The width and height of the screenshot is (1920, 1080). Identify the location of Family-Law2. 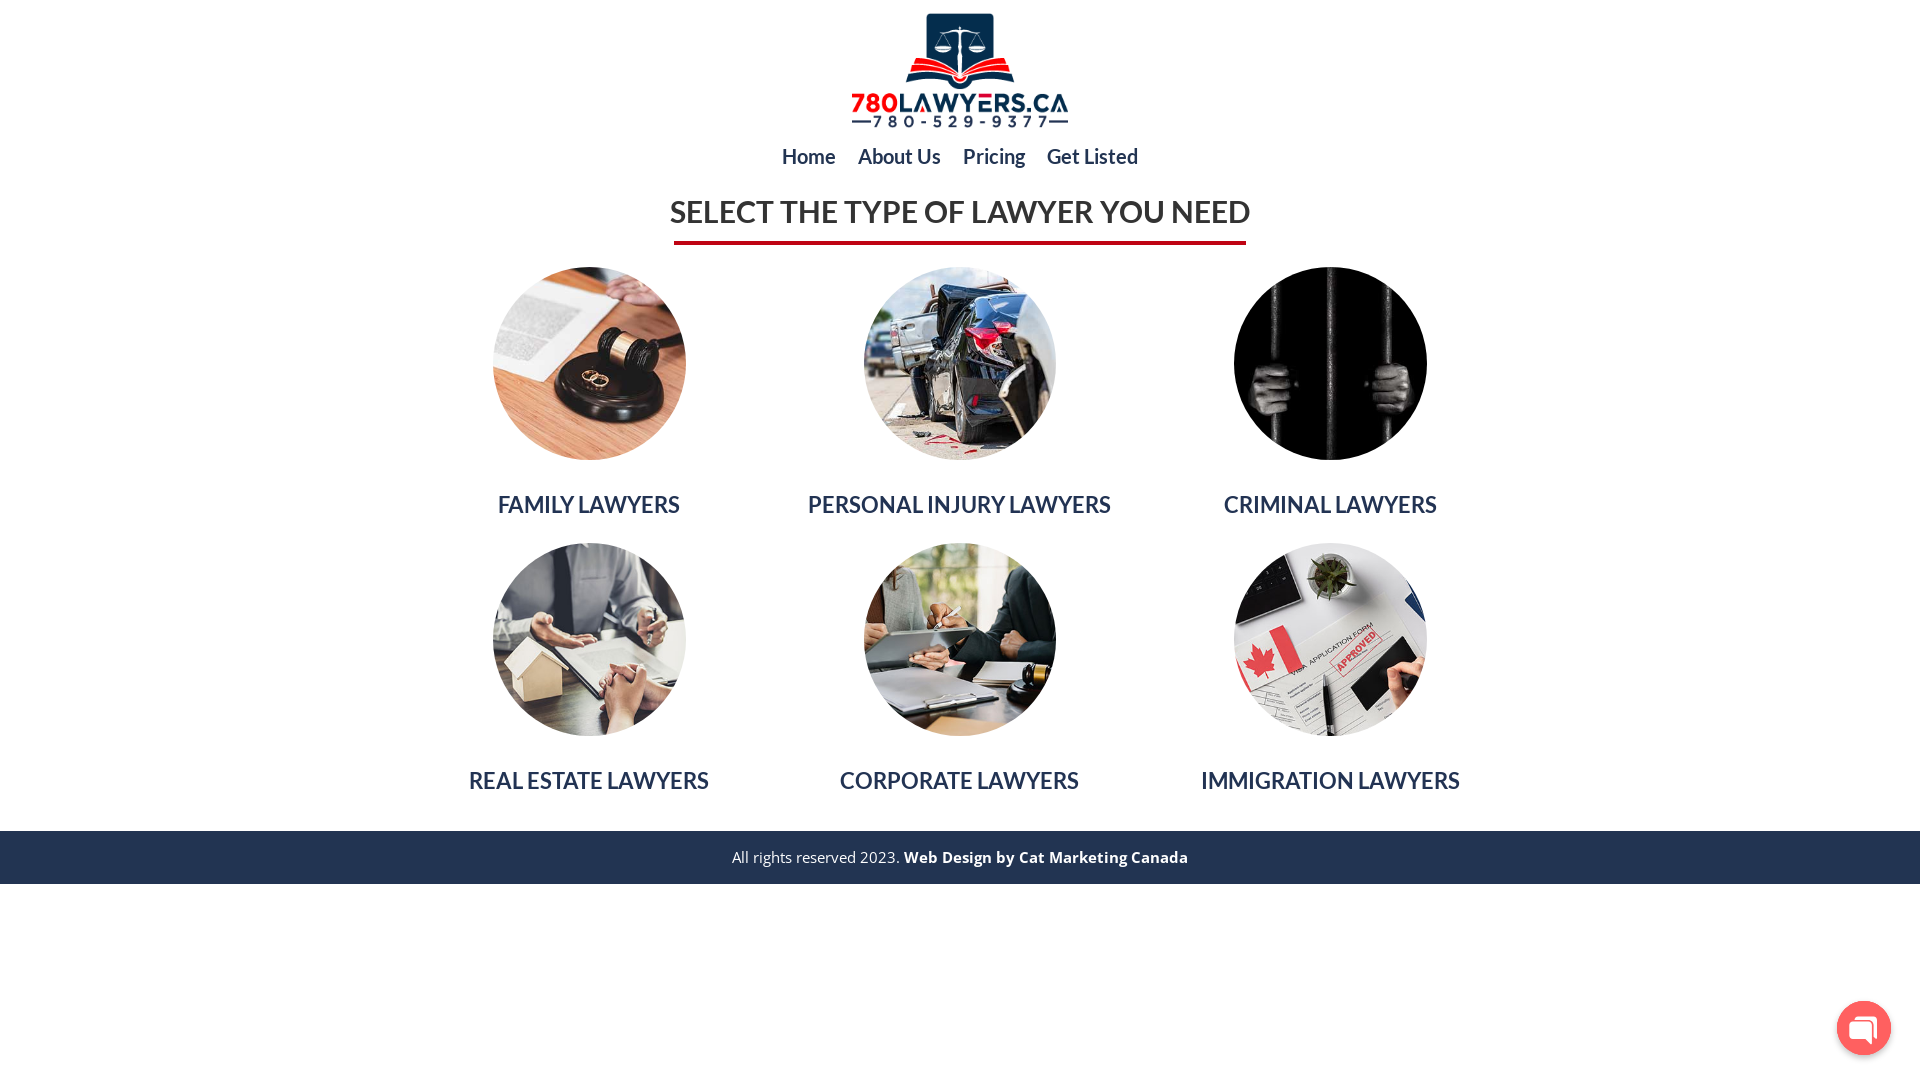
(590, 364).